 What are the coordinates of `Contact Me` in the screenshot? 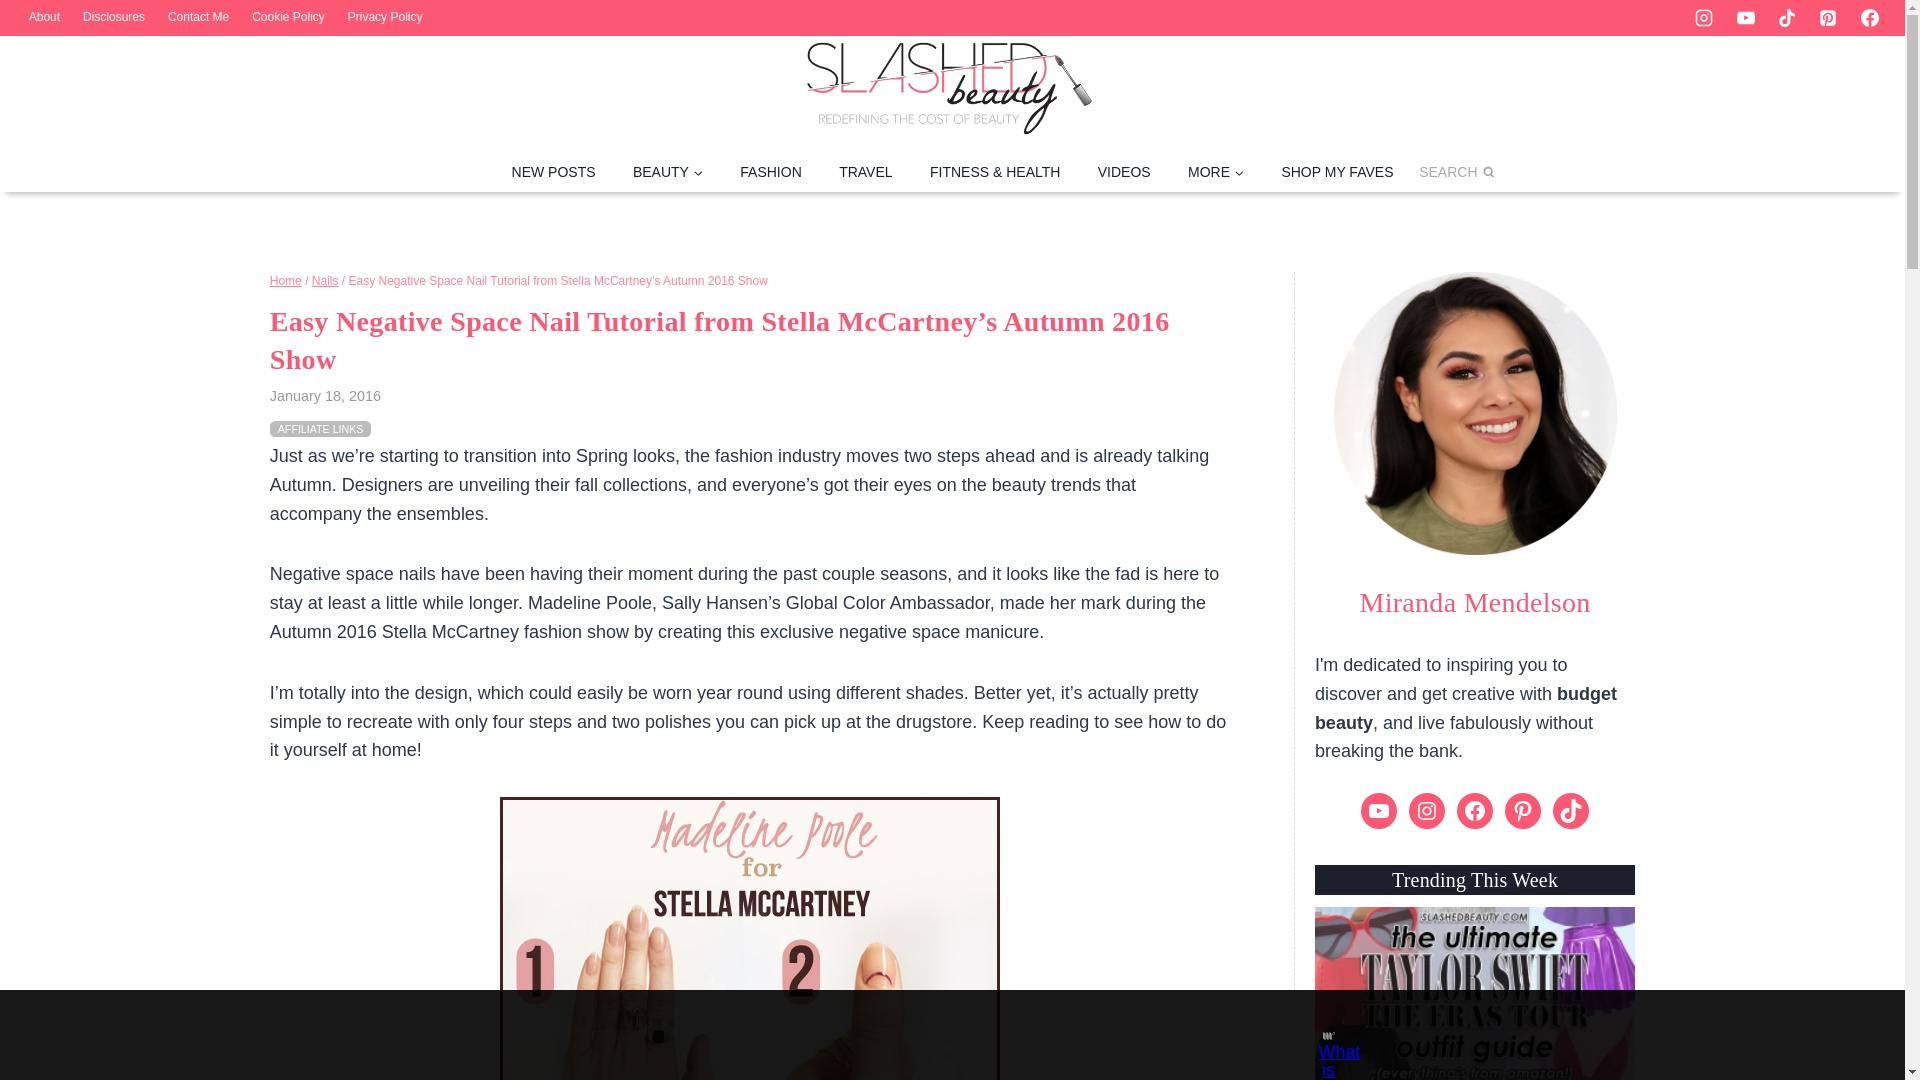 It's located at (198, 18).